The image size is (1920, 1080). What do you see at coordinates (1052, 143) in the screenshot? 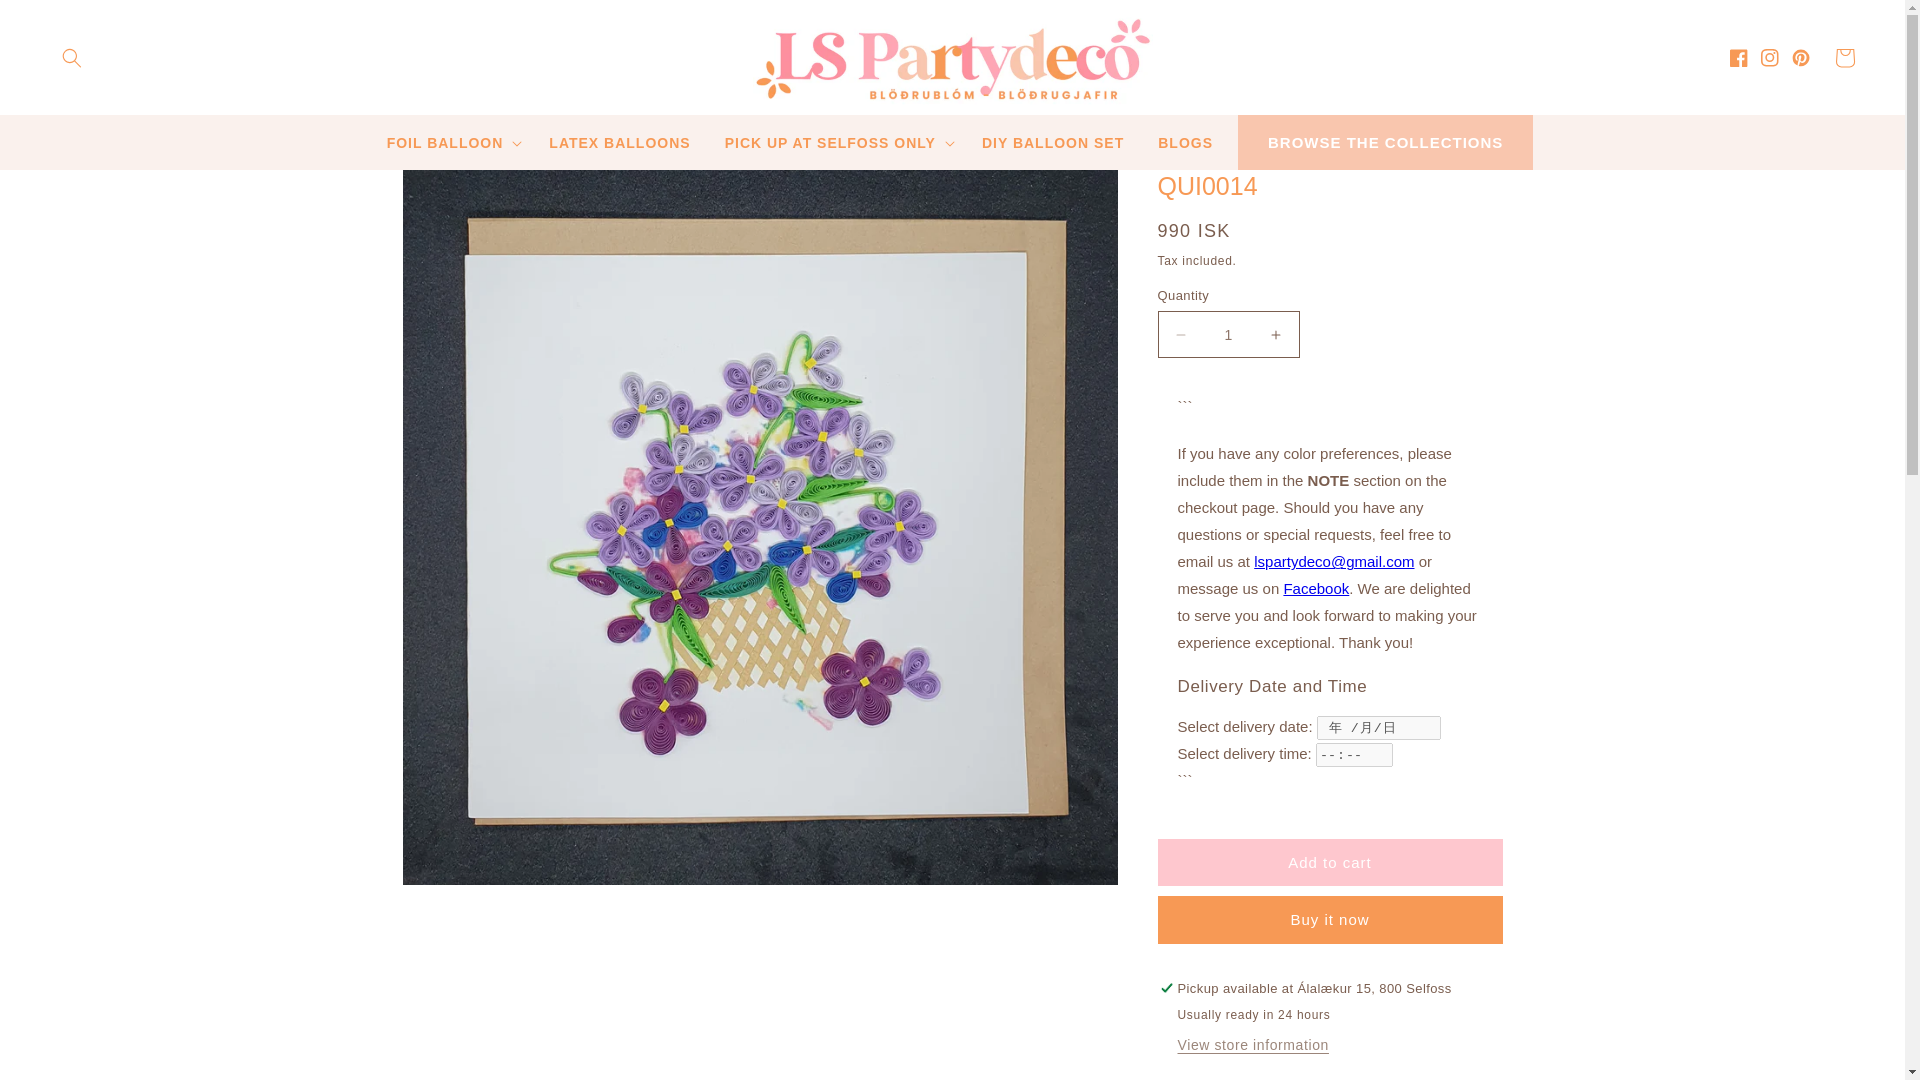
I see `DIY BALLOON SET` at bounding box center [1052, 143].